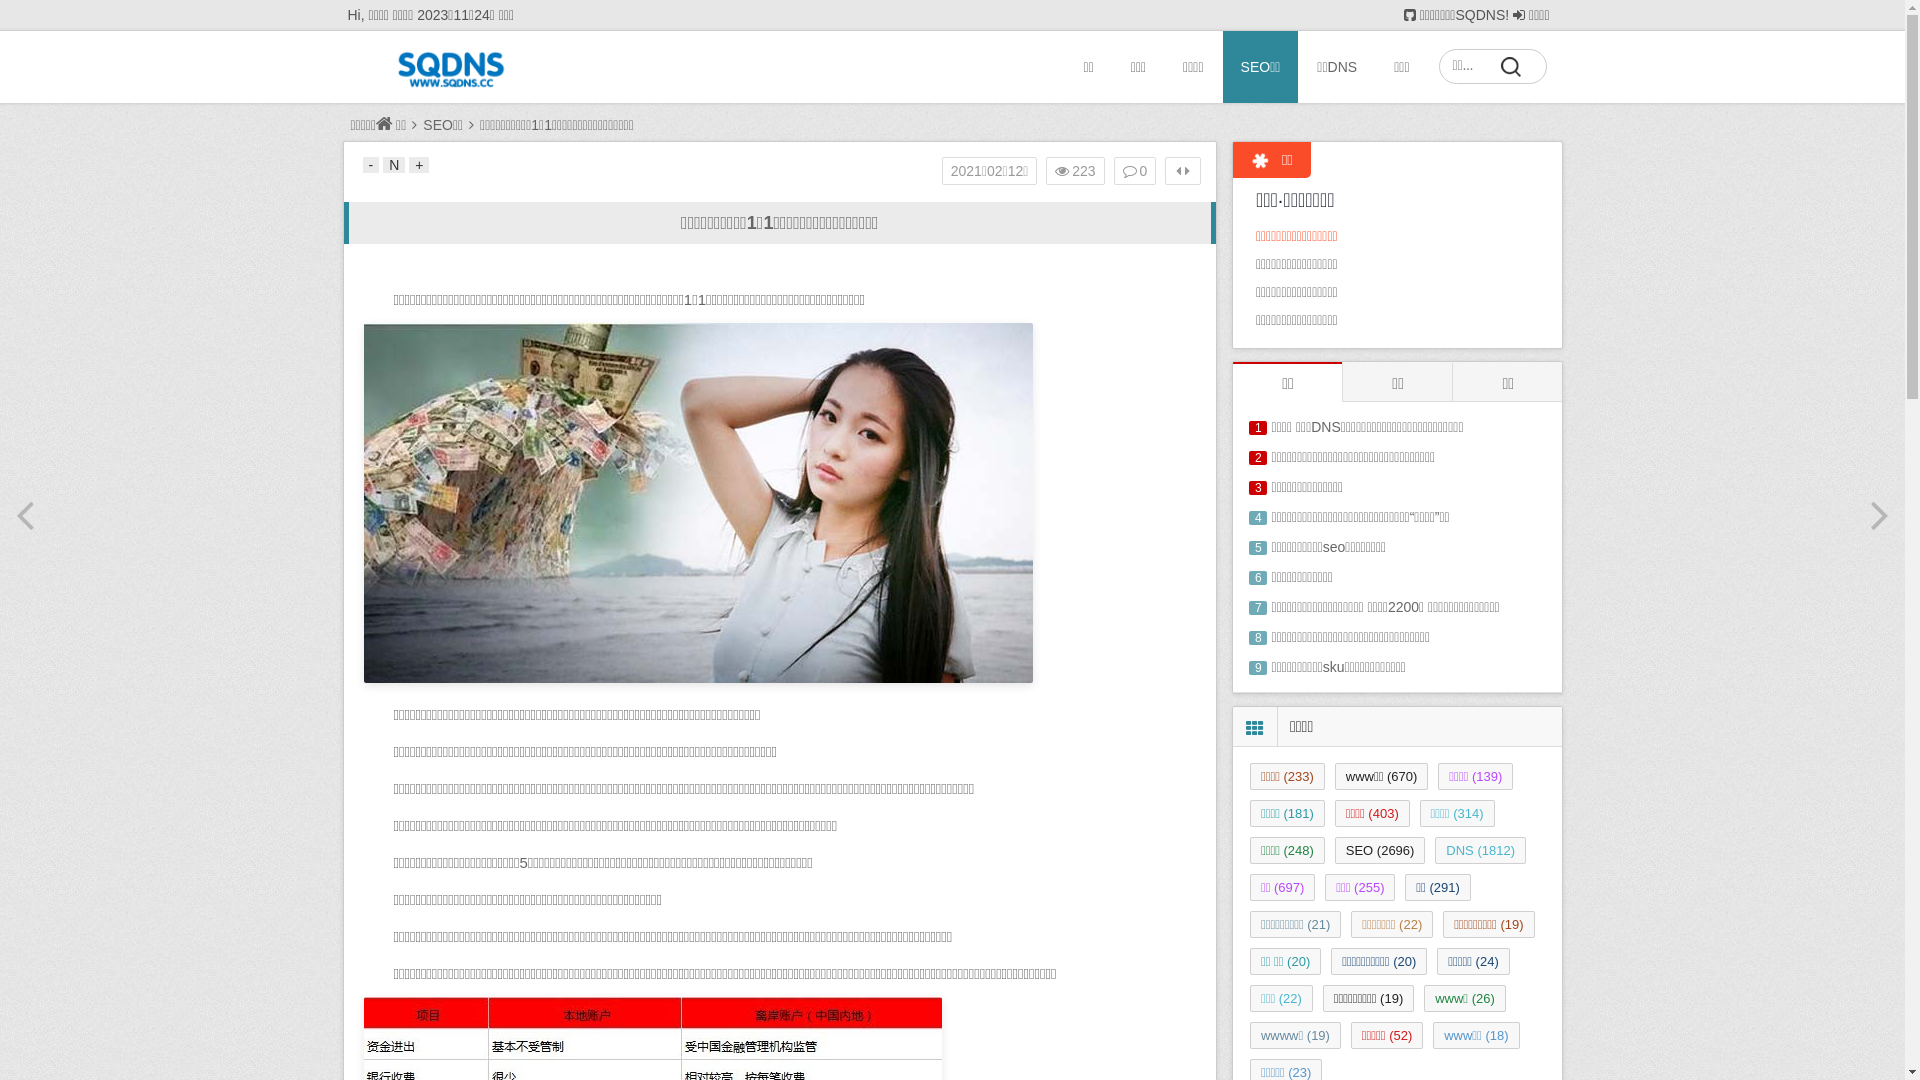 The width and height of the screenshot is (1920, 1080). What do you see at coordinates (1380, 850) in the screenshot?
I see `SEO (2696)` at bounding box center [1380, 850].